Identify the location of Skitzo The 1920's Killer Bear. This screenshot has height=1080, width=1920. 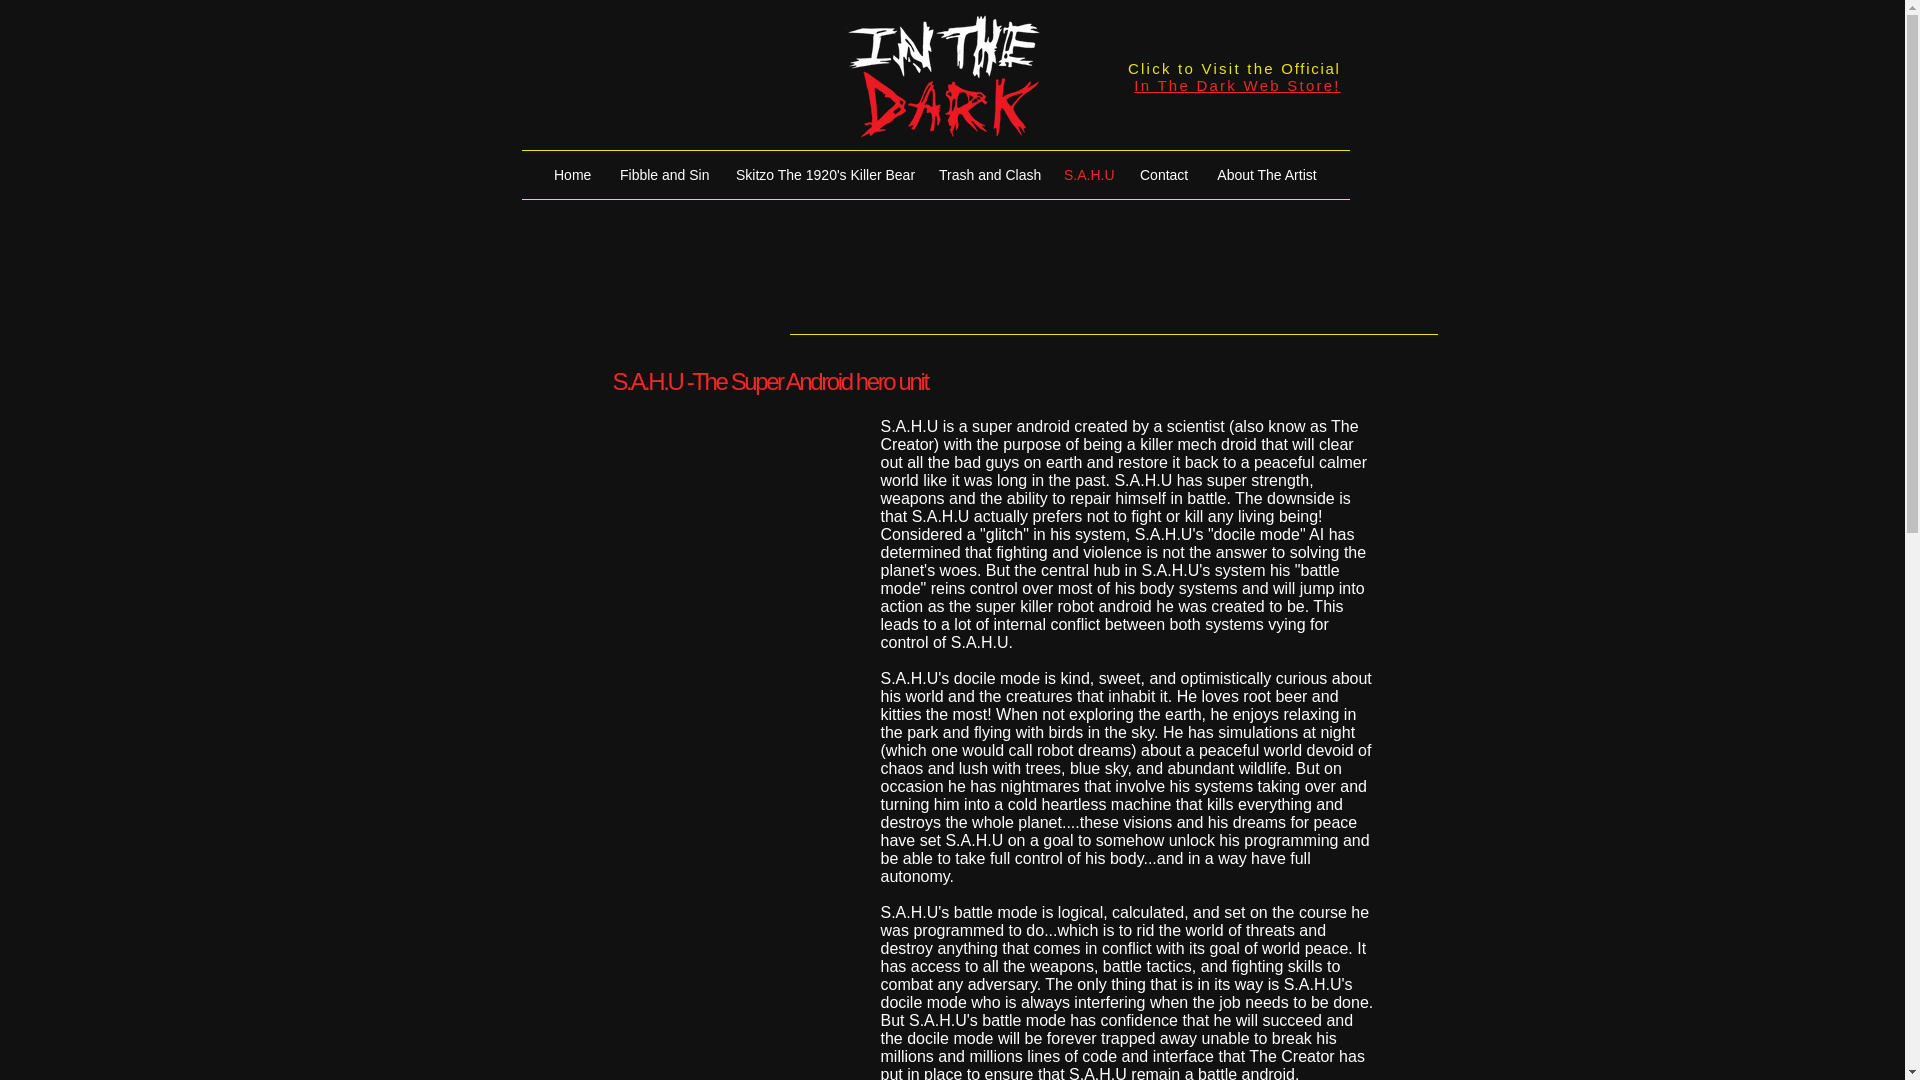
(822, 174).